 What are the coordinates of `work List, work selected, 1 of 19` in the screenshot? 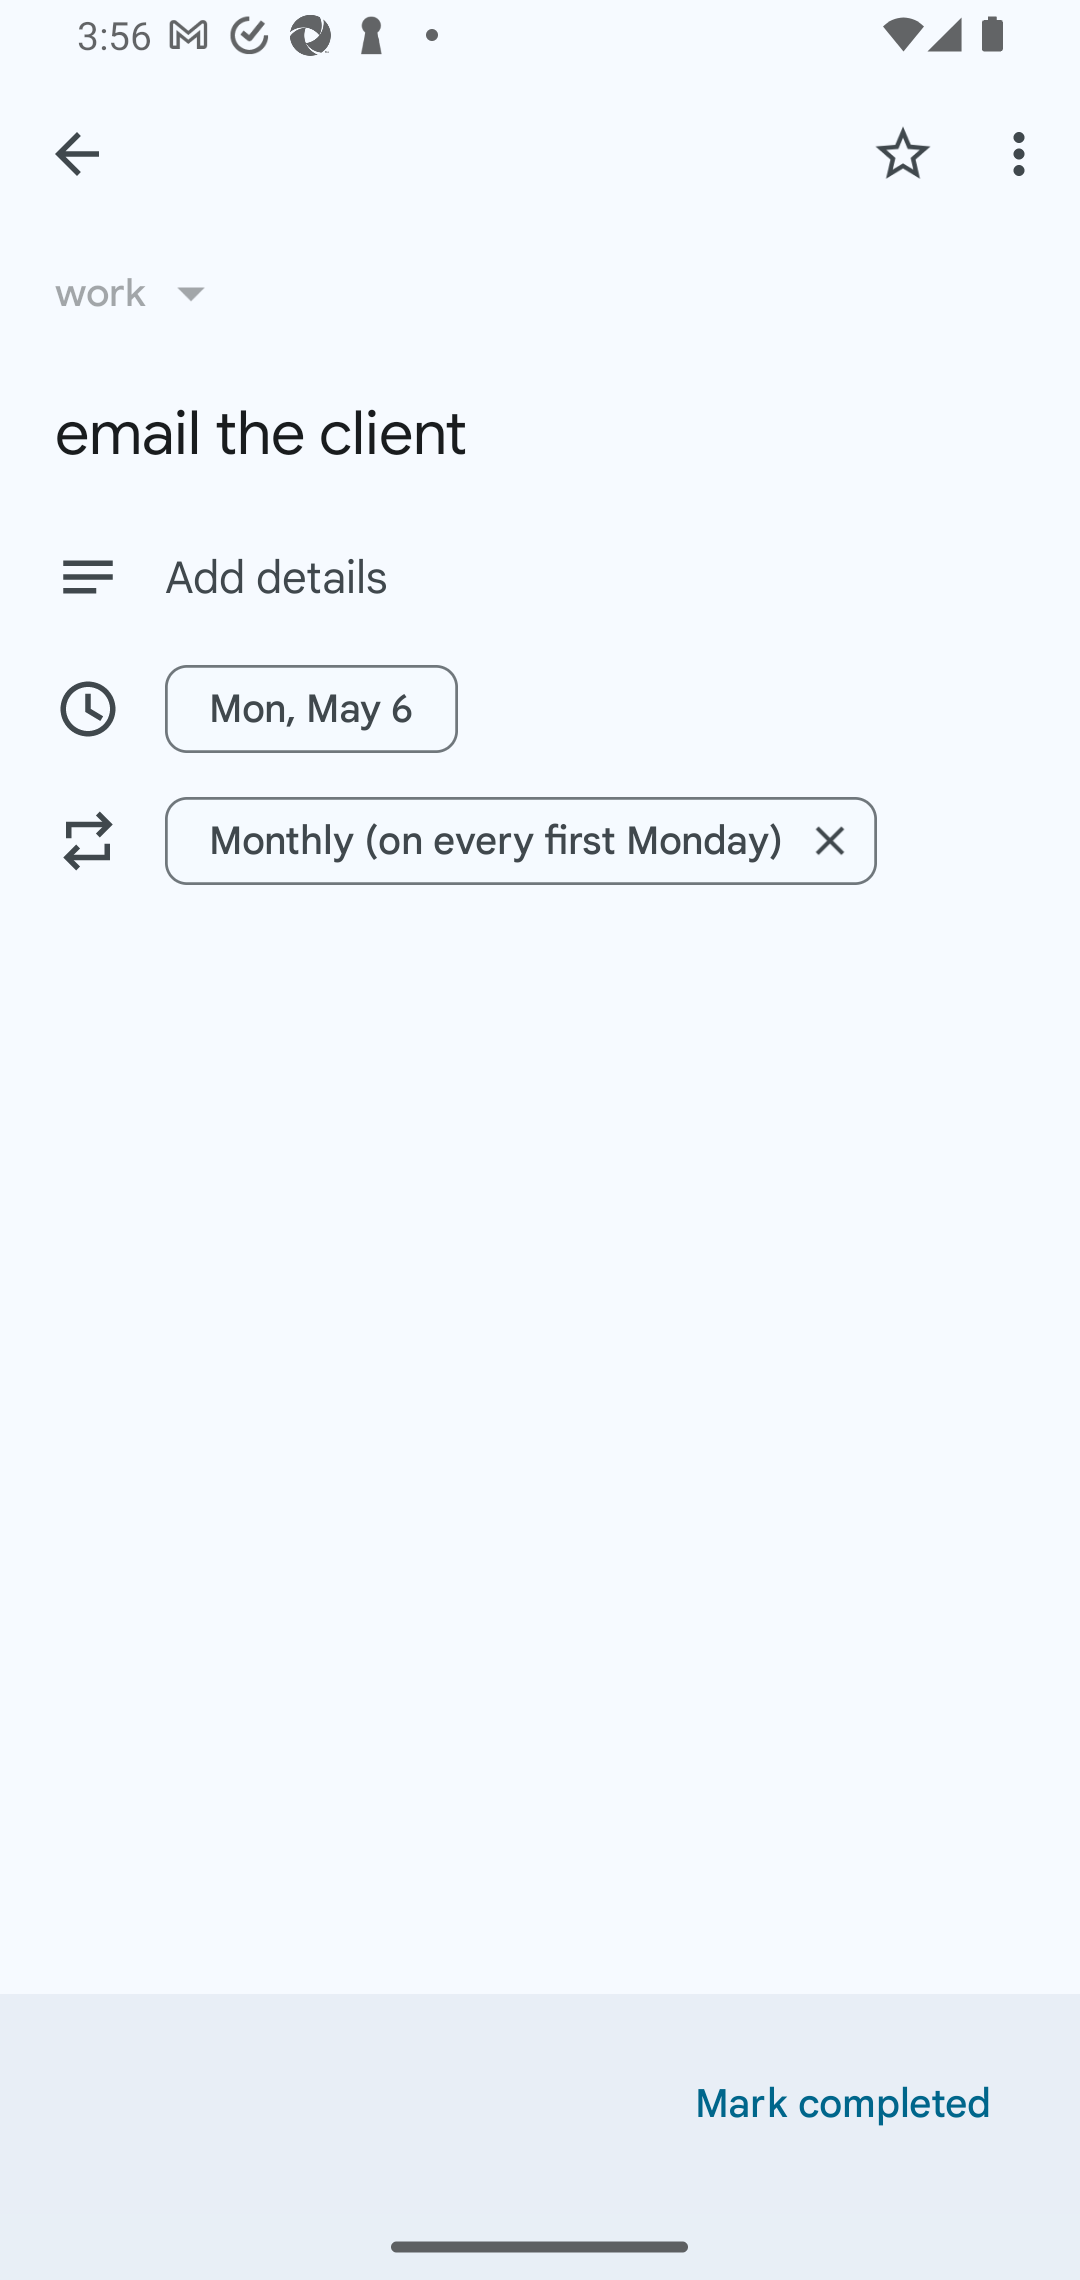 It's located at (139, 292).